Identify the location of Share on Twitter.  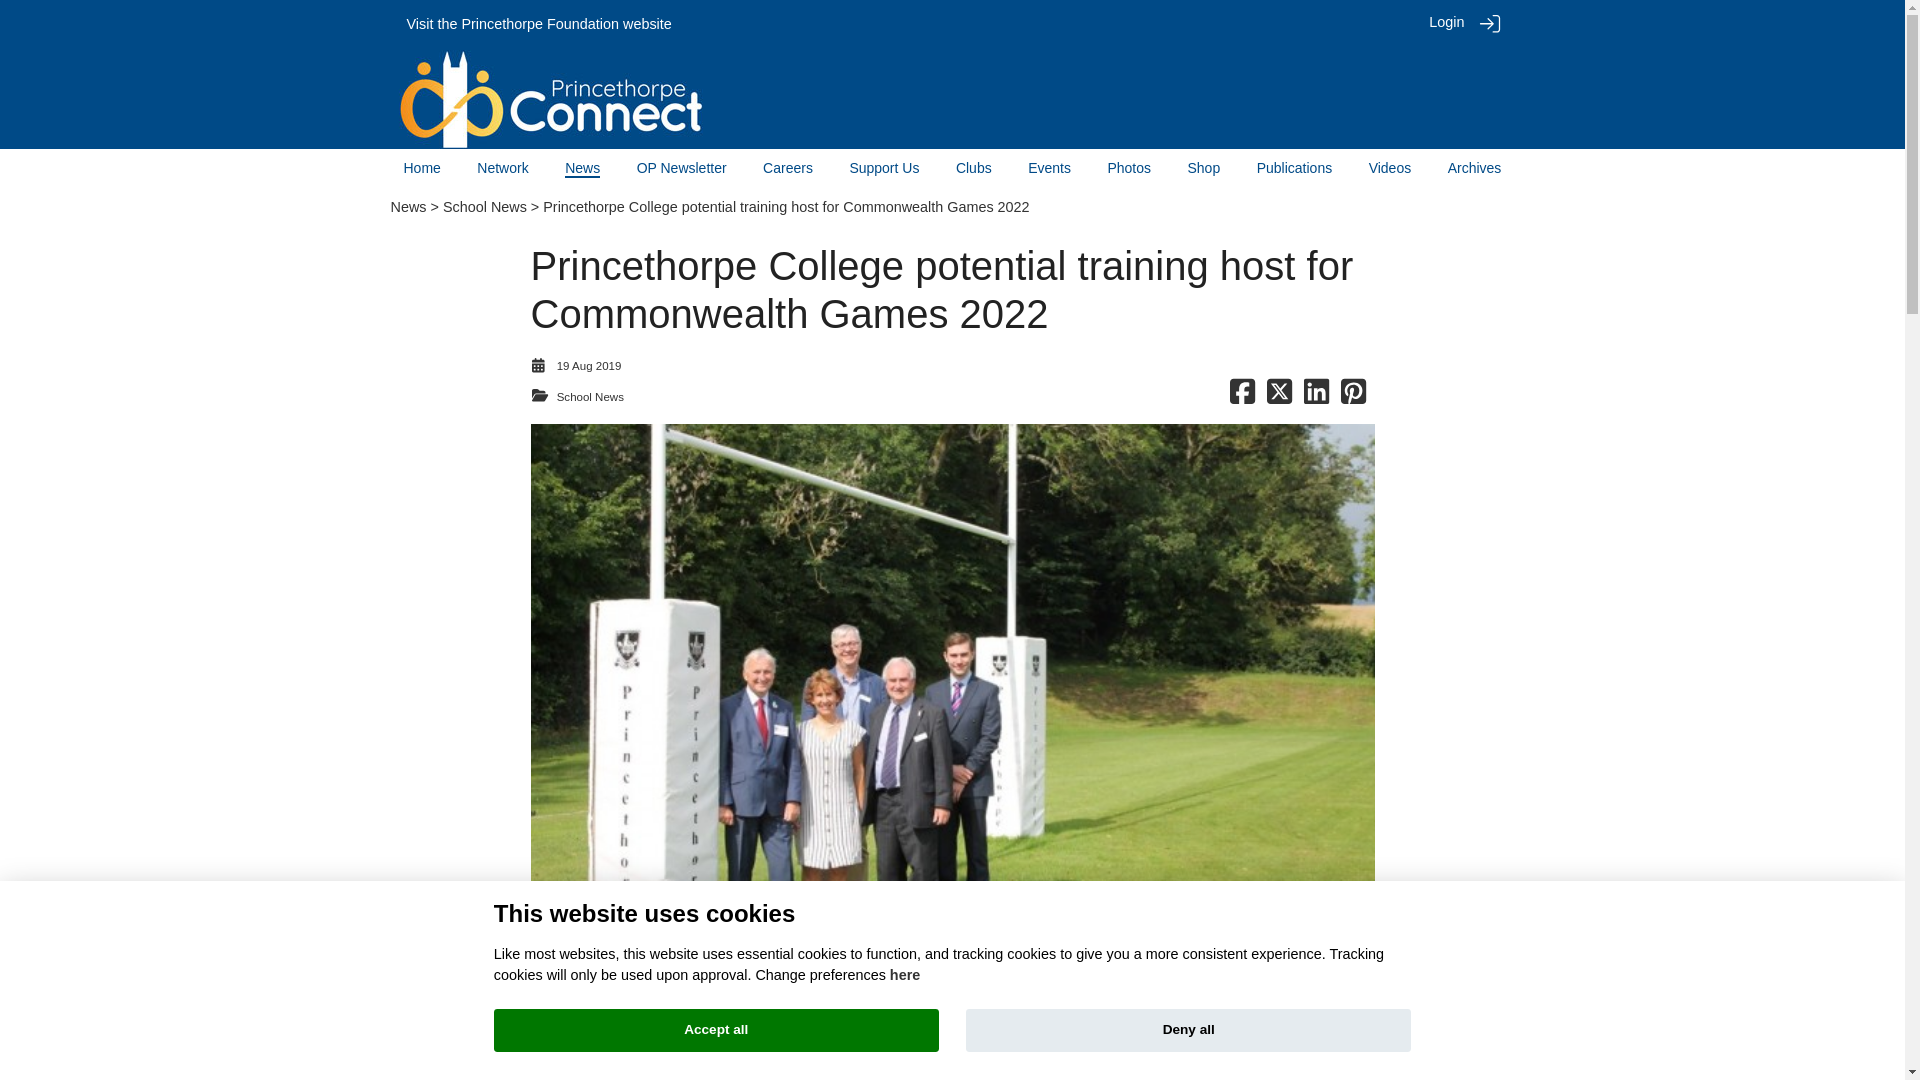
(1280, 396).